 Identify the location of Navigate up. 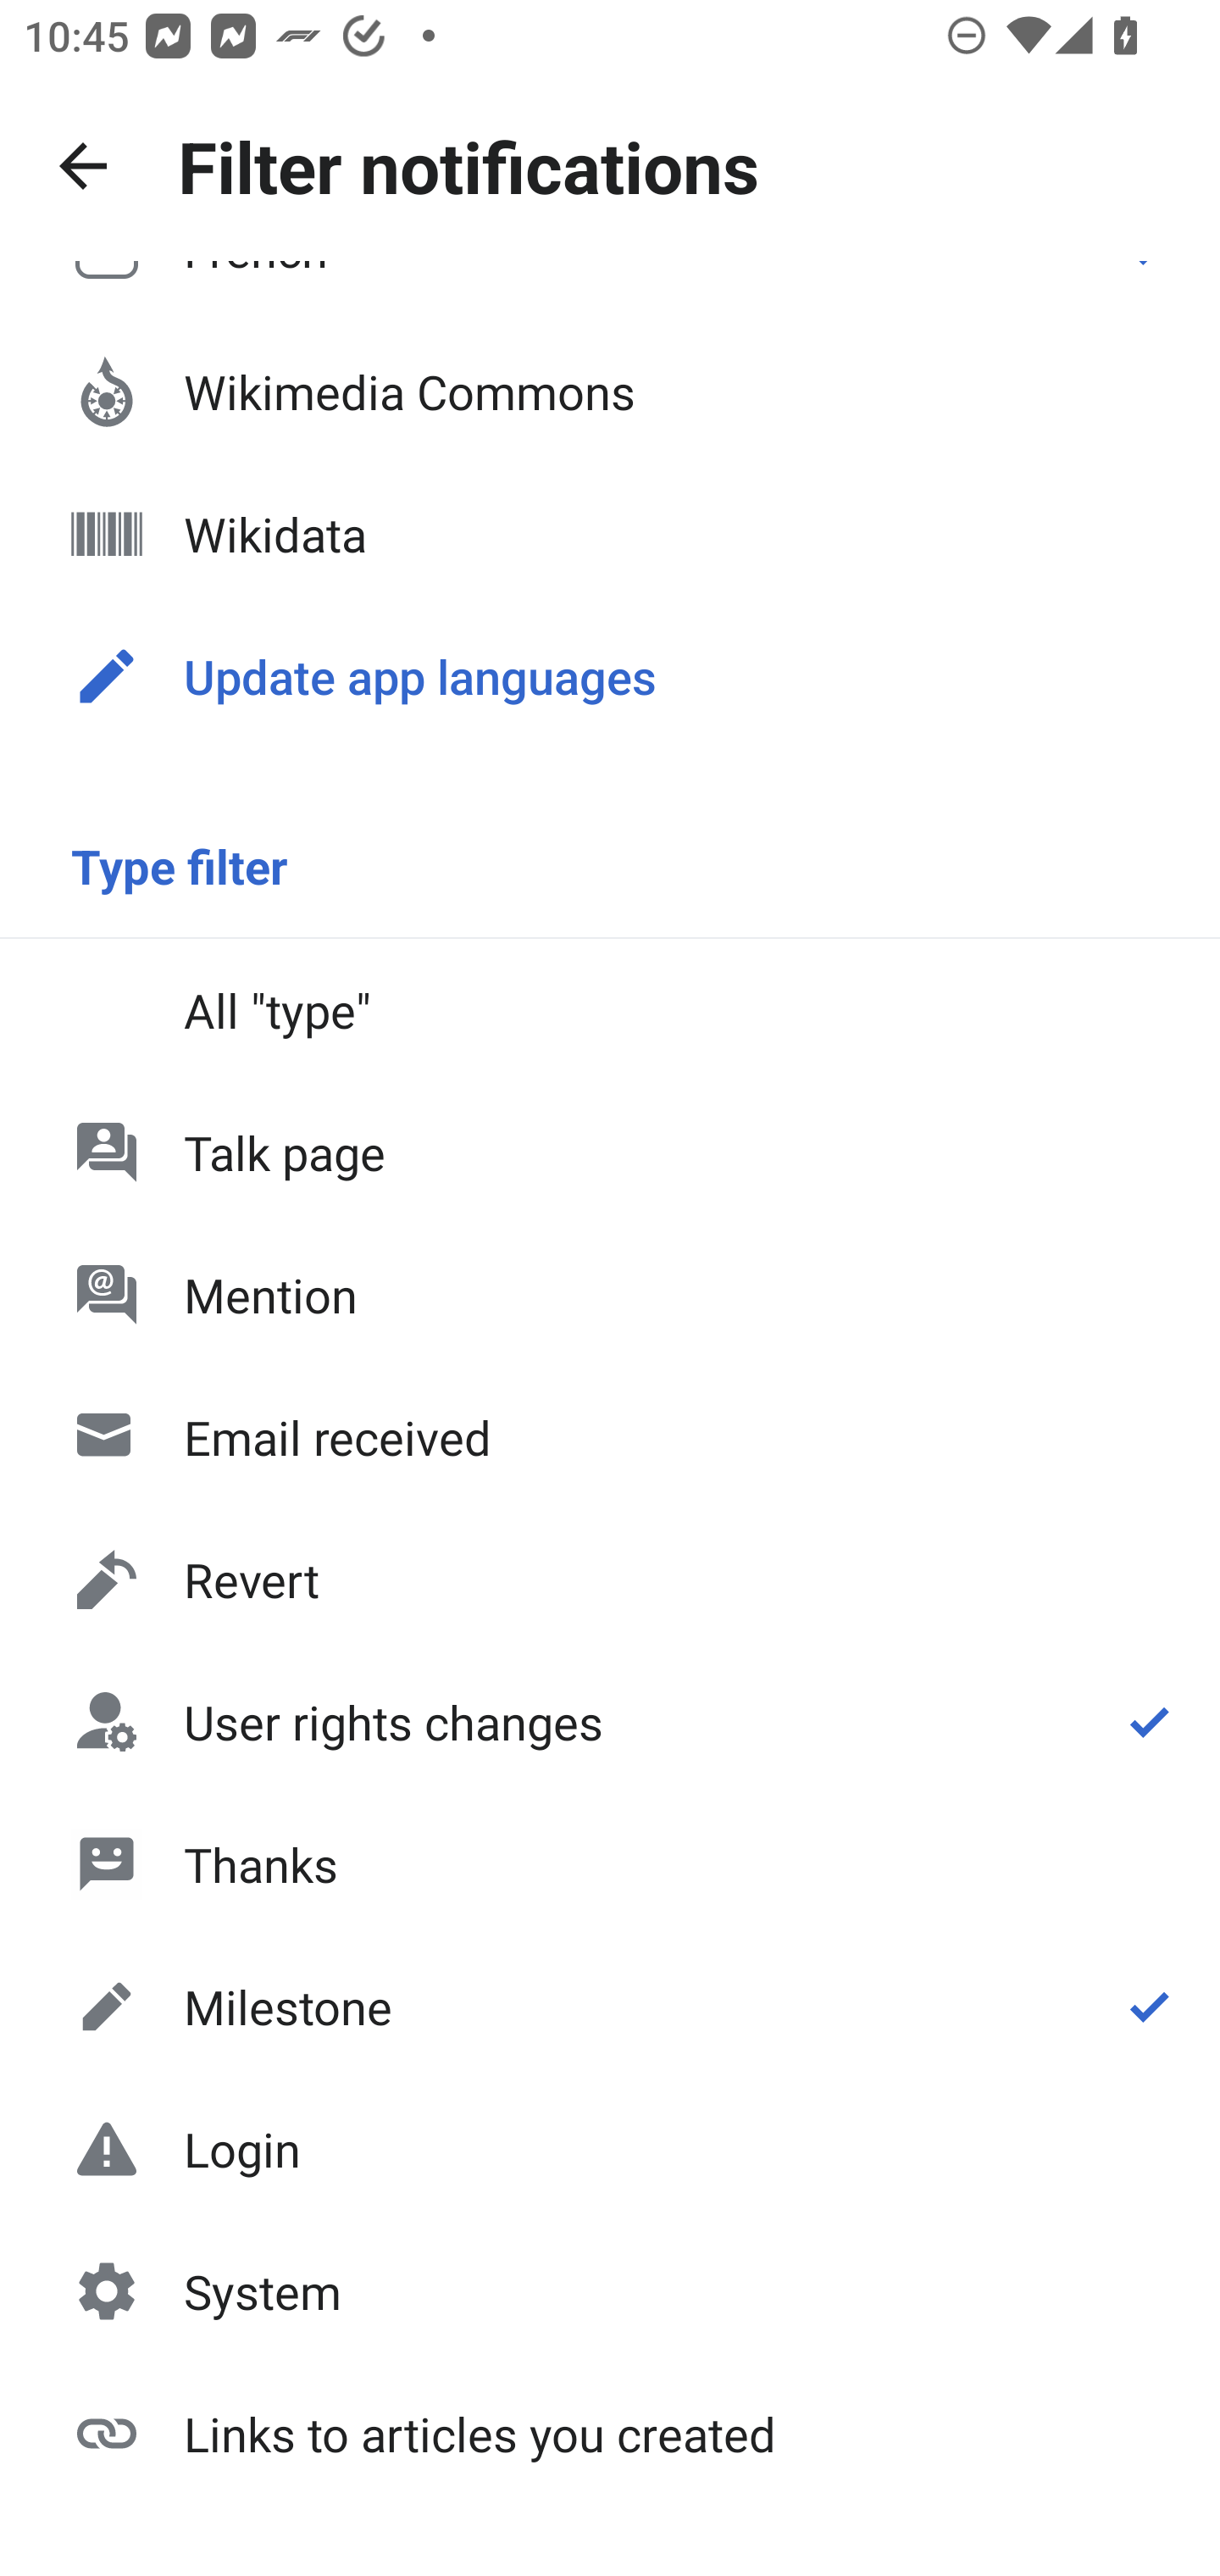
(83, 166).